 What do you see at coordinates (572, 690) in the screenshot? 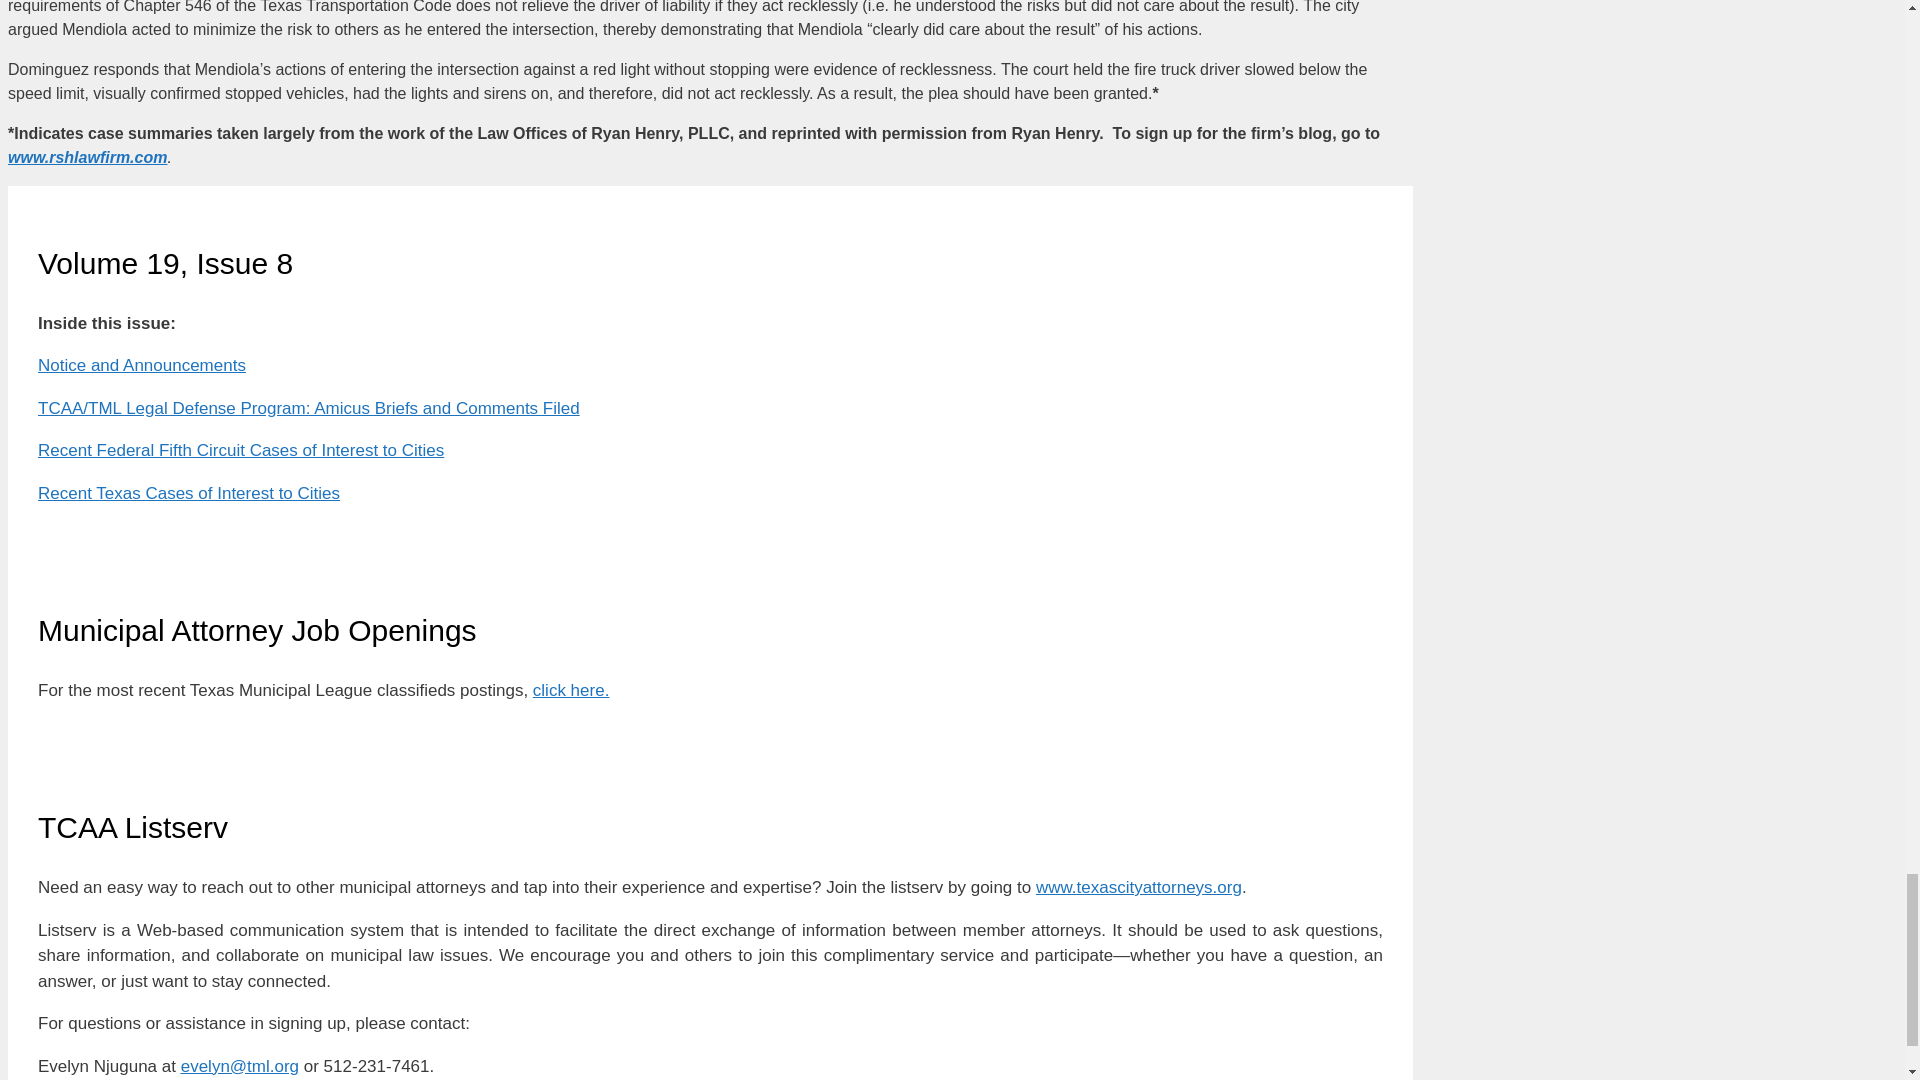
I see `click here.` at bounding box center [572, 690].